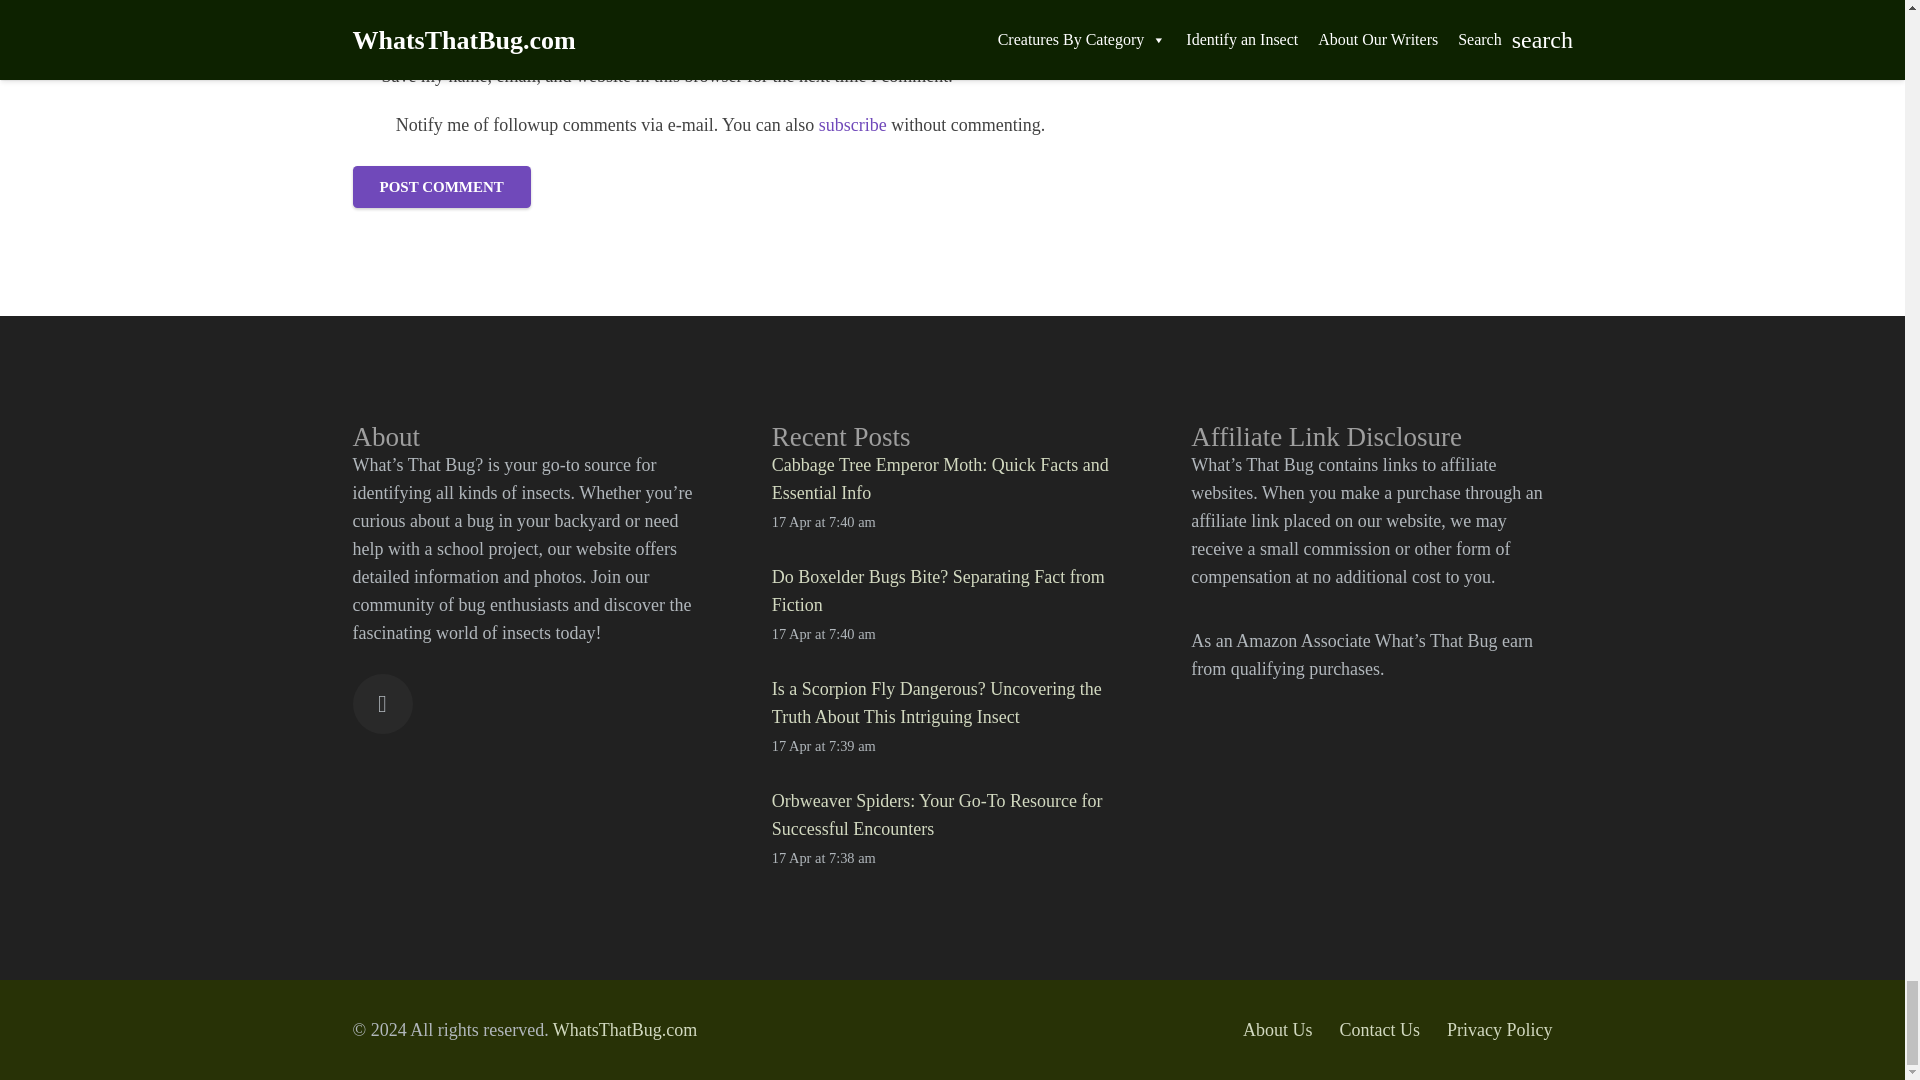 This screenshot has height=1080, width=1920. What do you see at coordinates (362, 76) in the screenshot?
I see `1` at bounding box center [362, 76].